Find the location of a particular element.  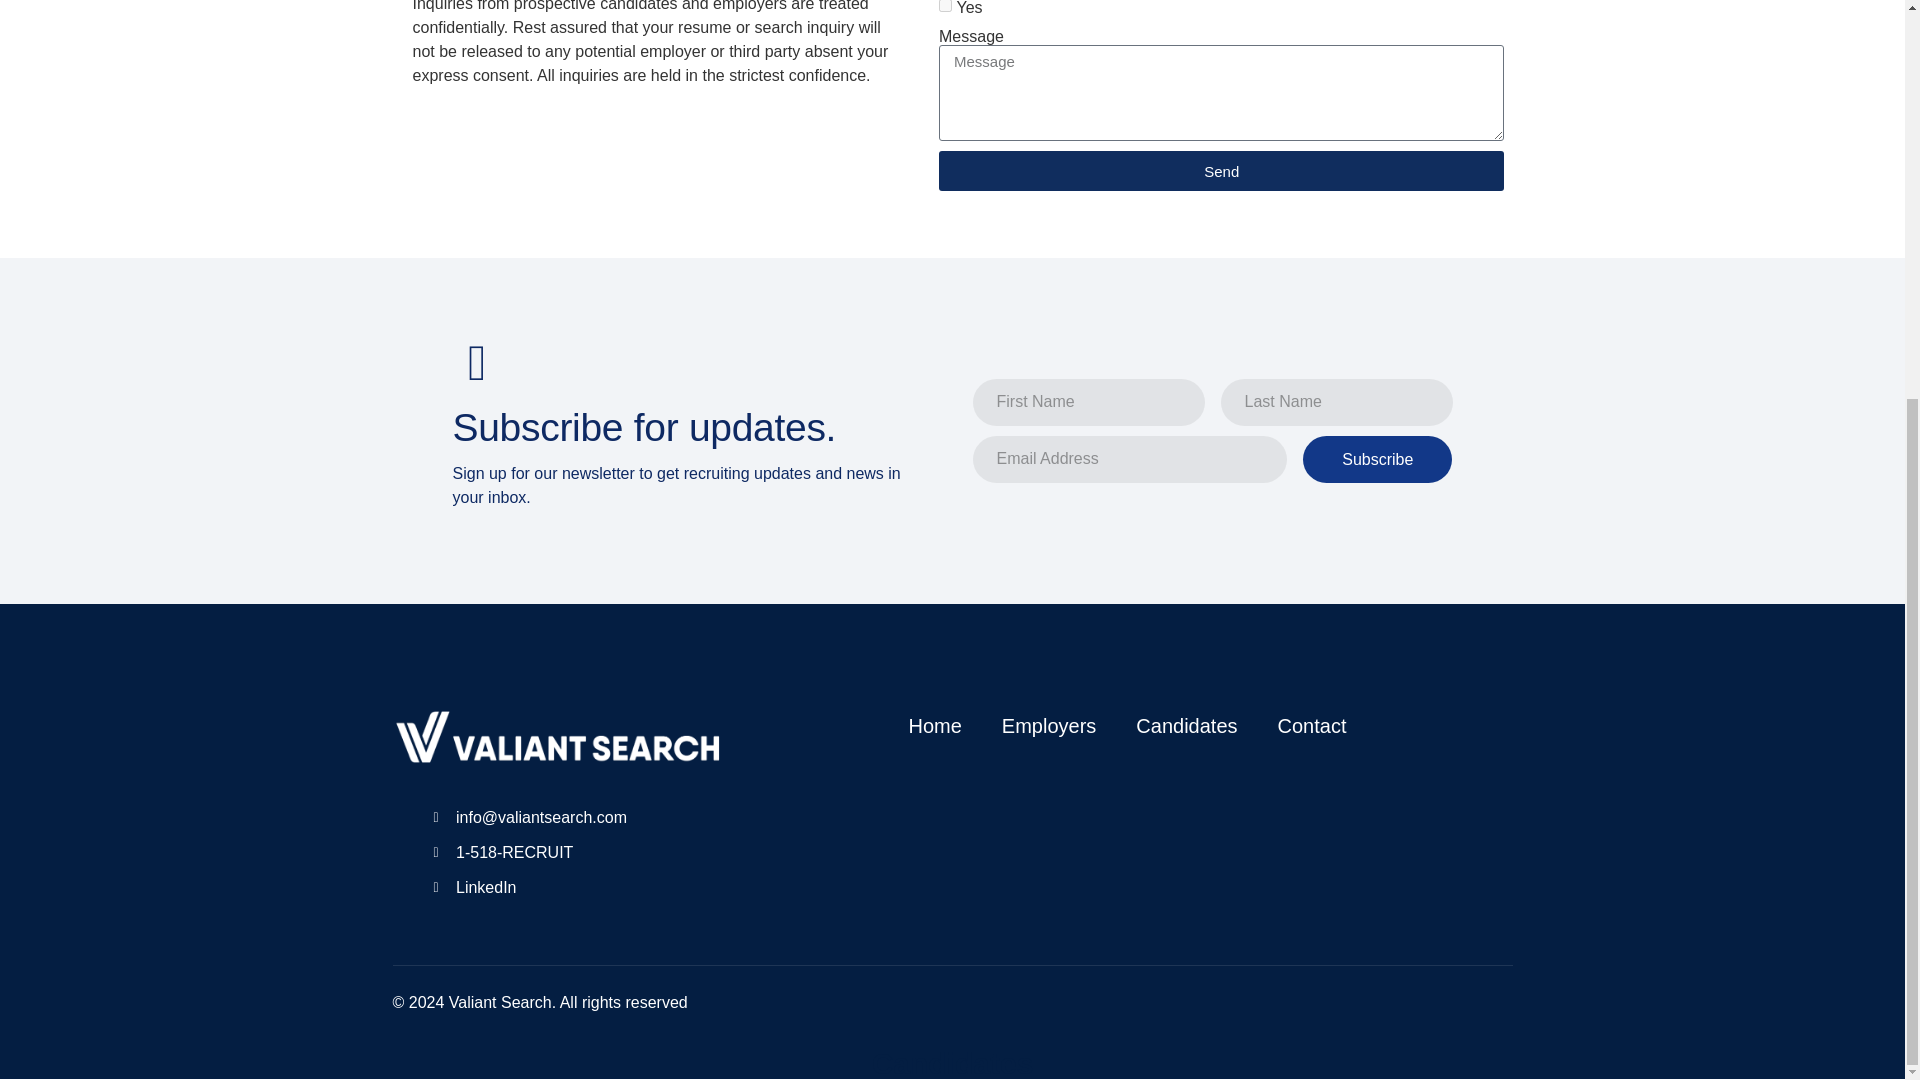

Send is located at coordinates (1220, 171).